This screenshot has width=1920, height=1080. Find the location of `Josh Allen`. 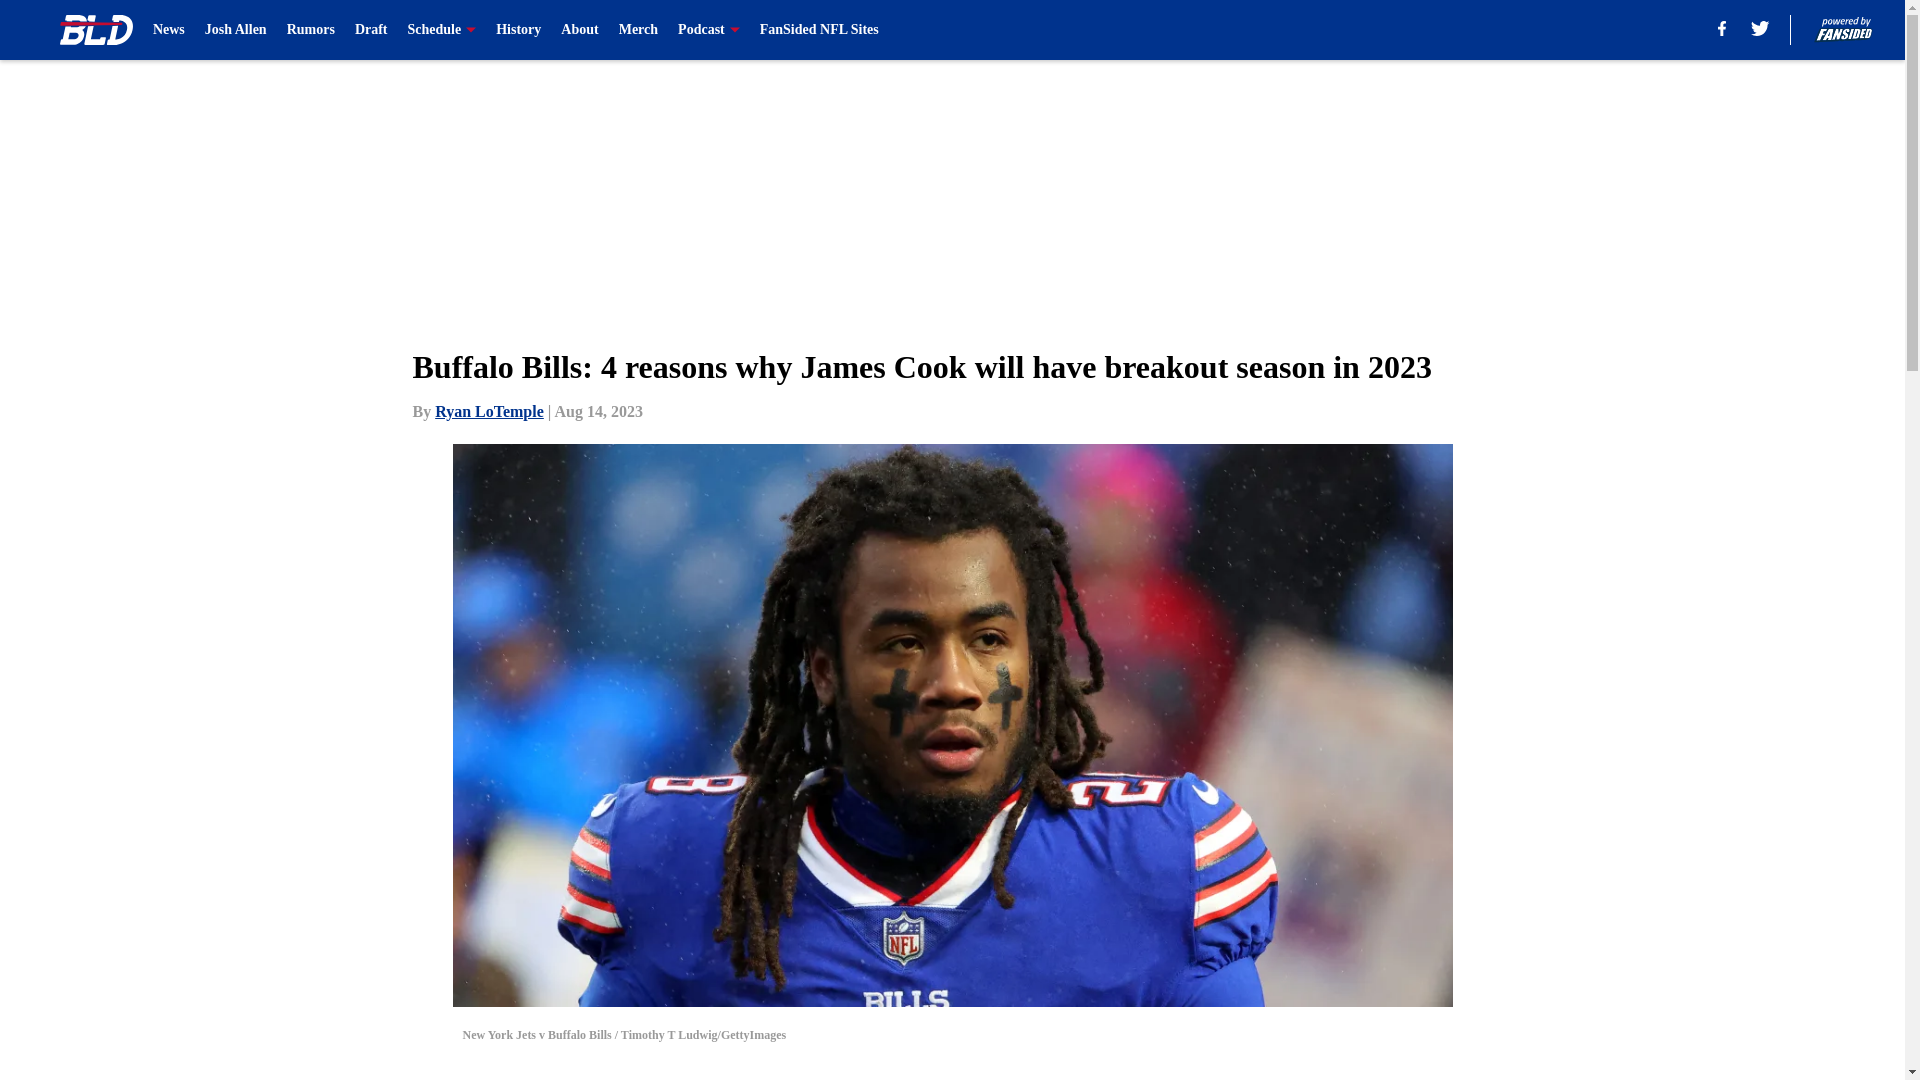

Josh Allen is located at coordinates (236, 30).